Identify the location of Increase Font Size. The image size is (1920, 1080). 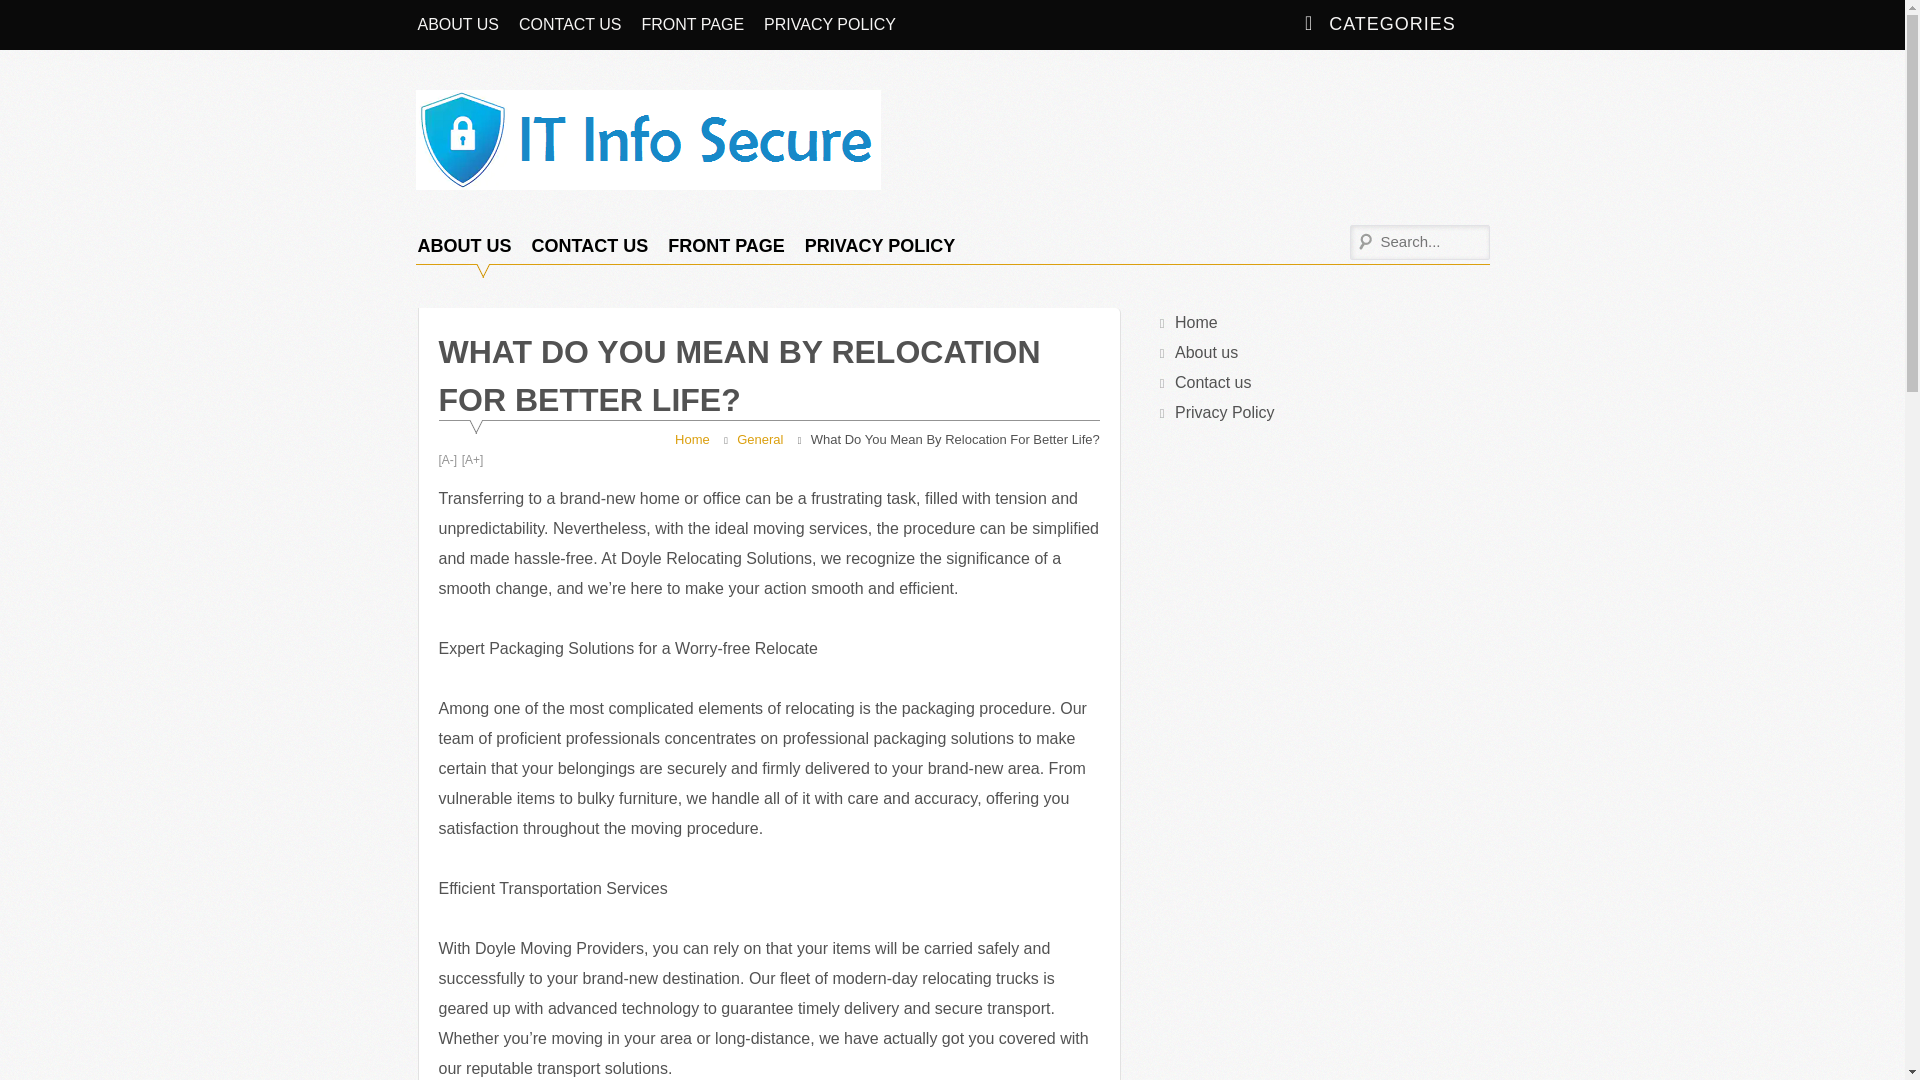
(472, 460).